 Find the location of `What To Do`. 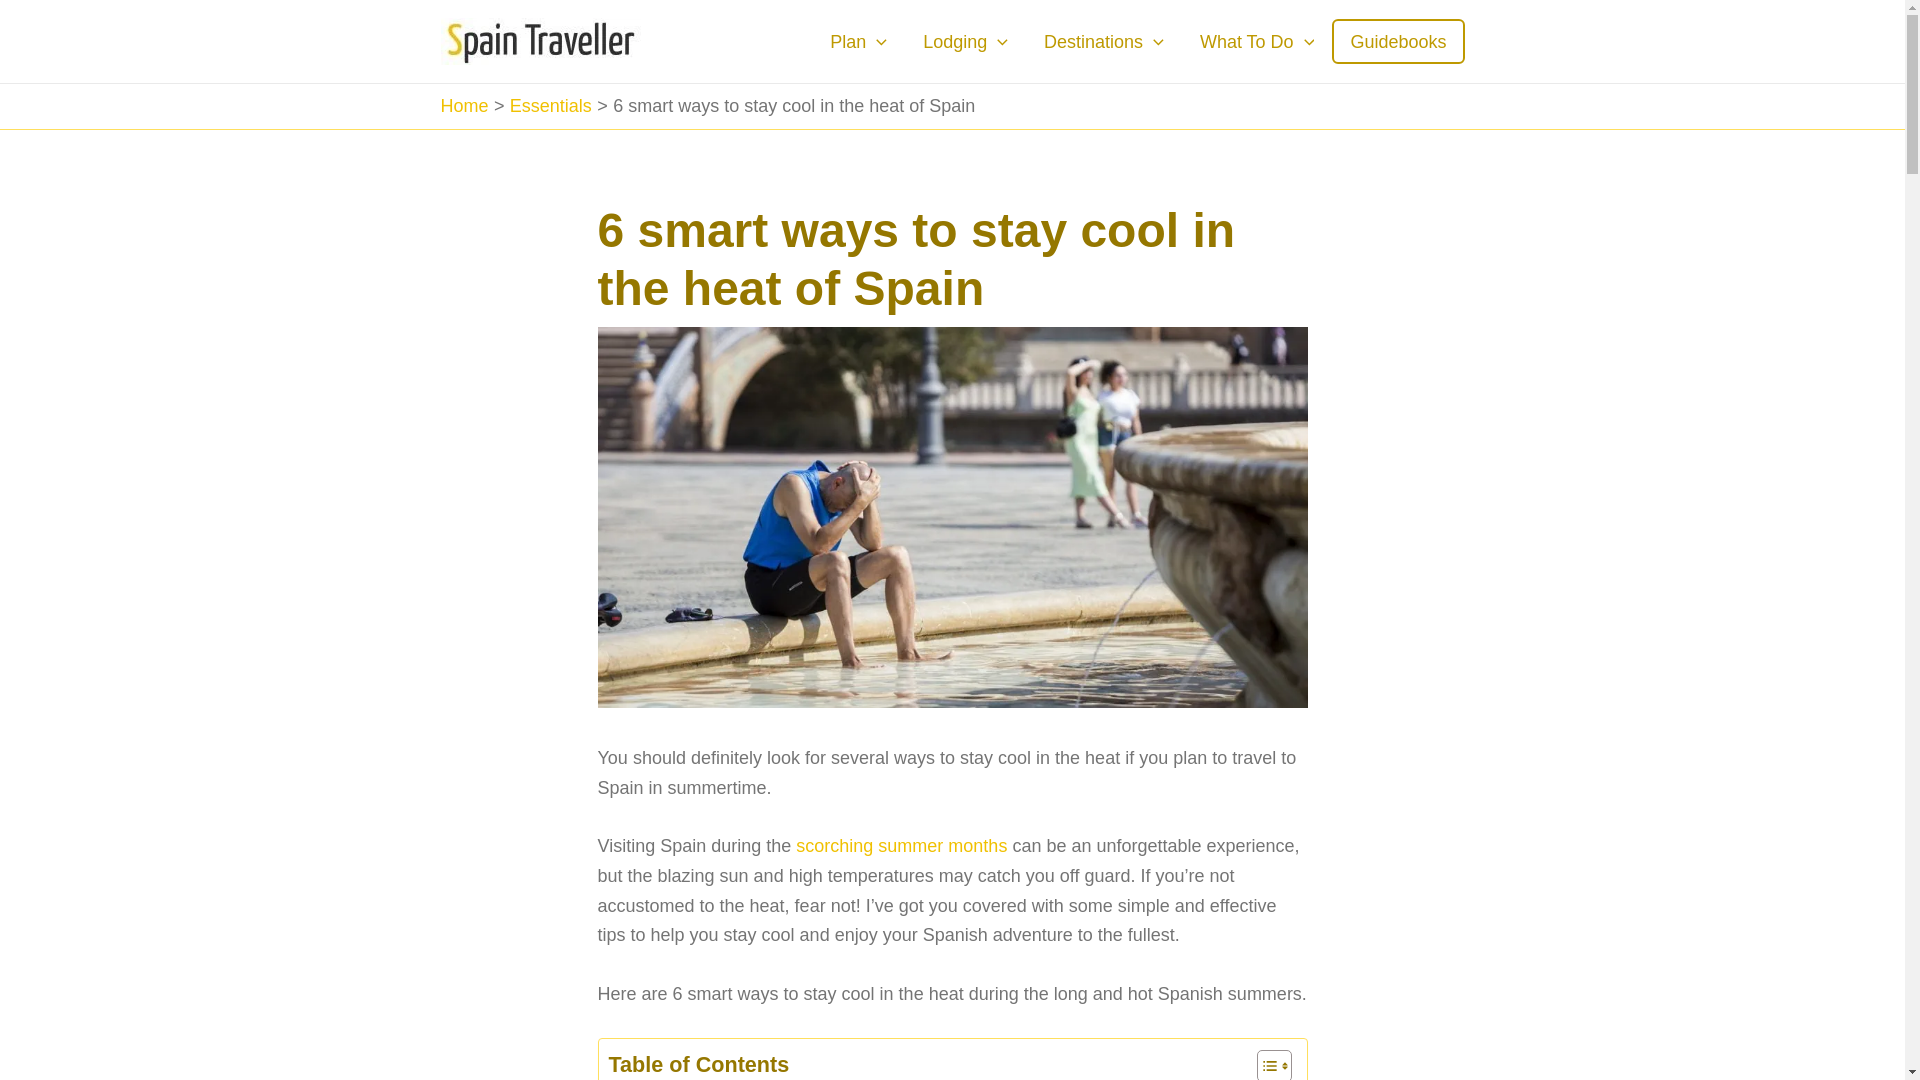

What To Do is located at coordinates (1257, 42).